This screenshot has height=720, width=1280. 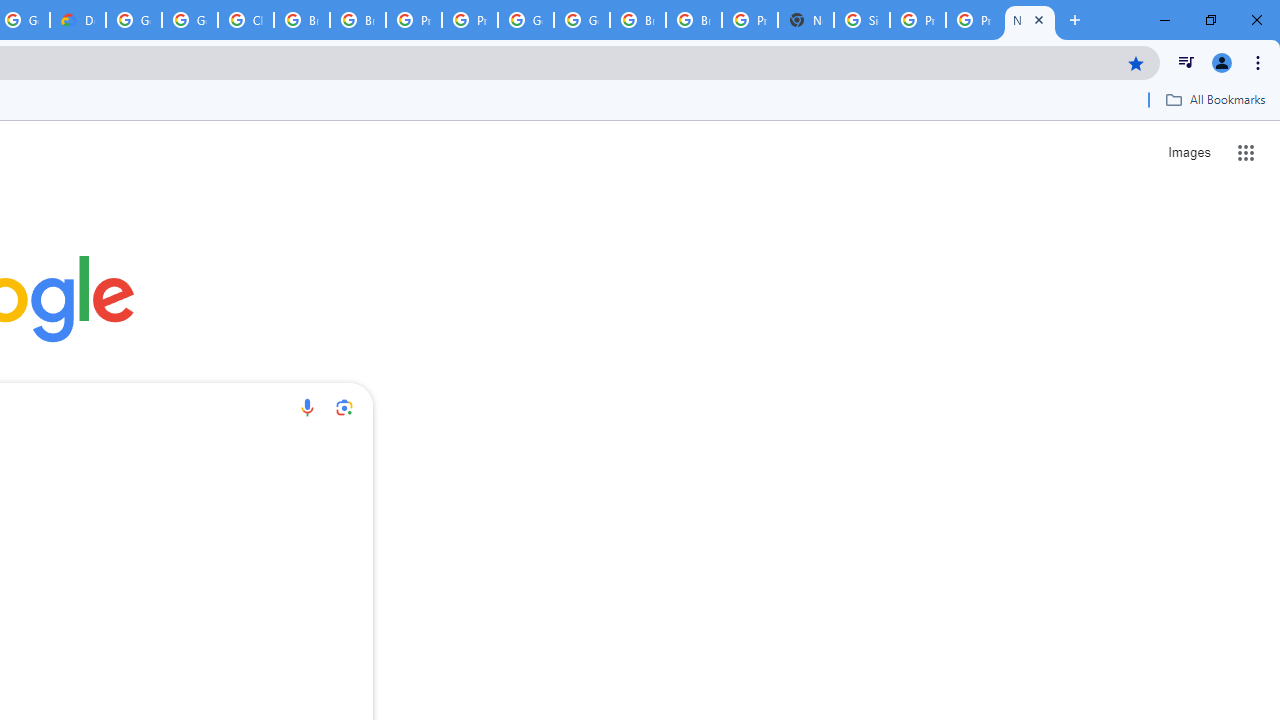 I want to click on New Tab, so click(x=1030, y=20).